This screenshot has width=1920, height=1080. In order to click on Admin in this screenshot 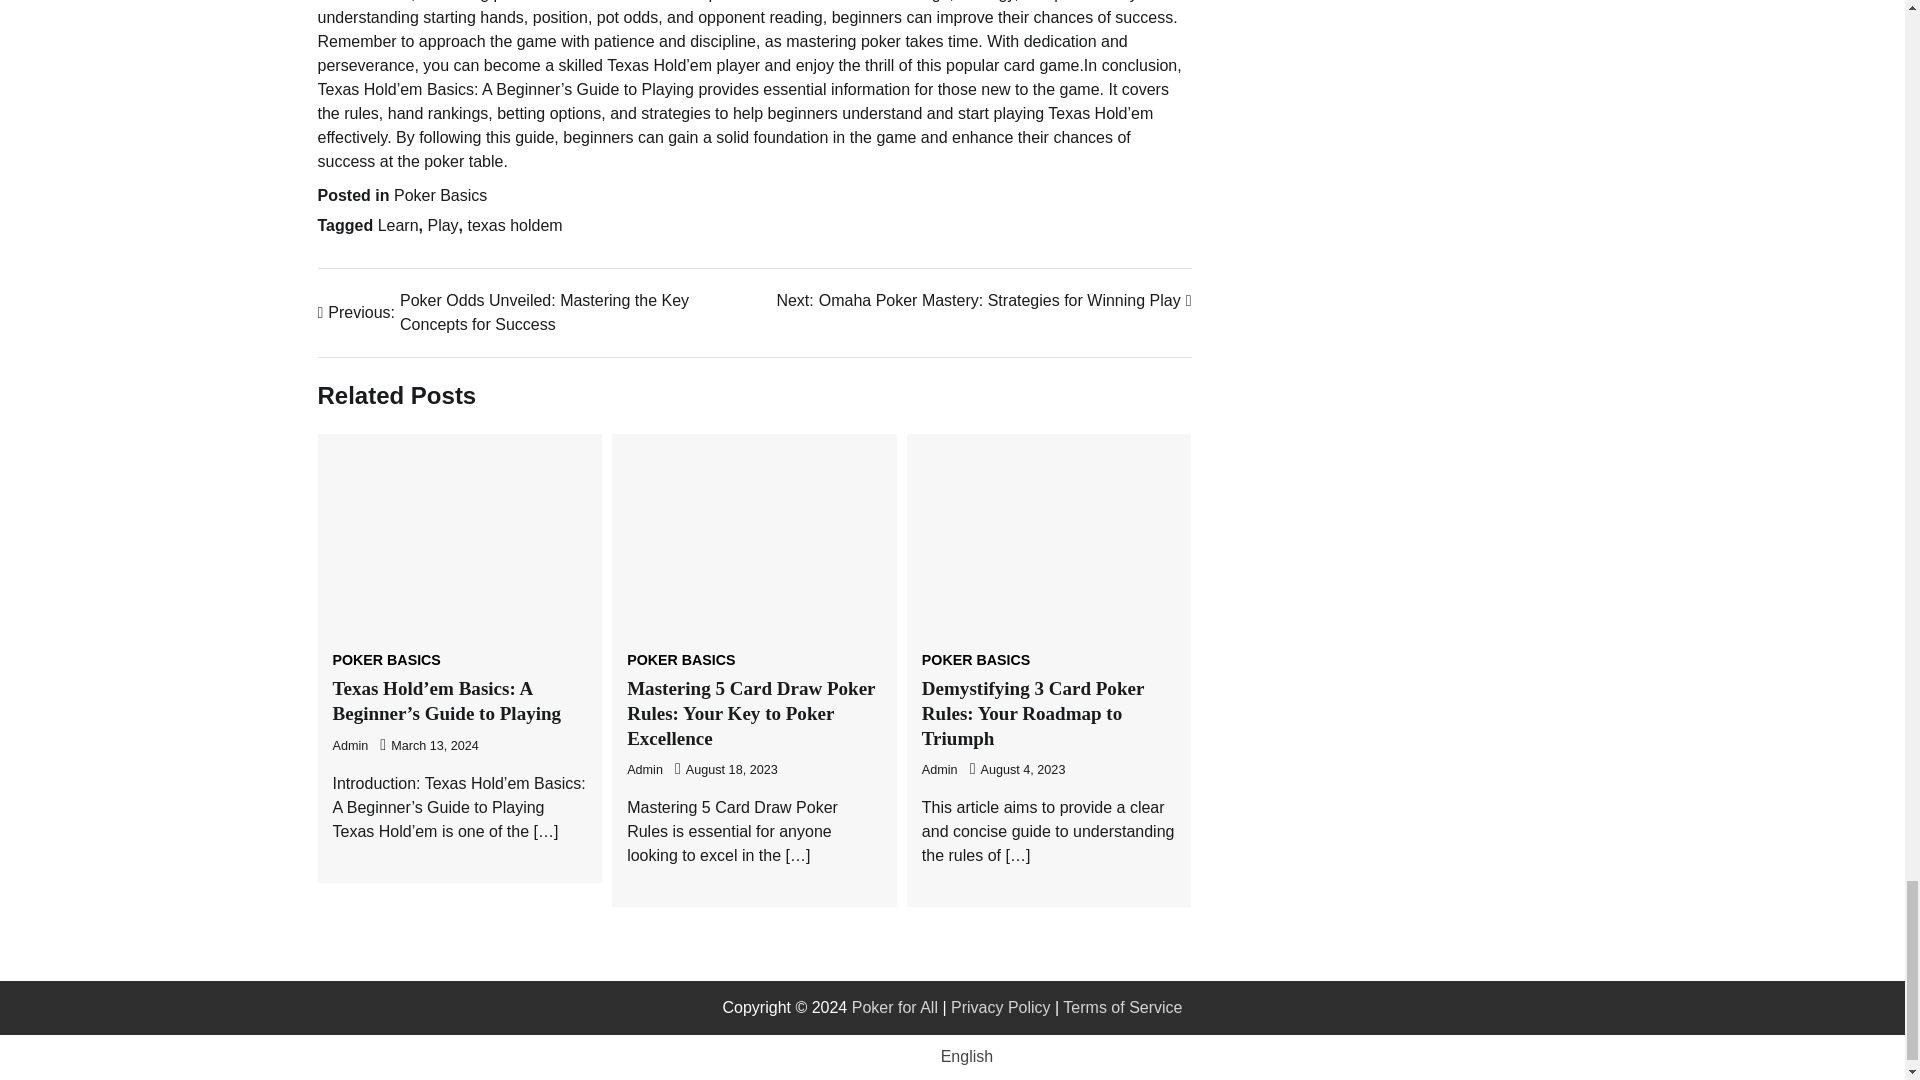, I will do `click(644, 769)`.